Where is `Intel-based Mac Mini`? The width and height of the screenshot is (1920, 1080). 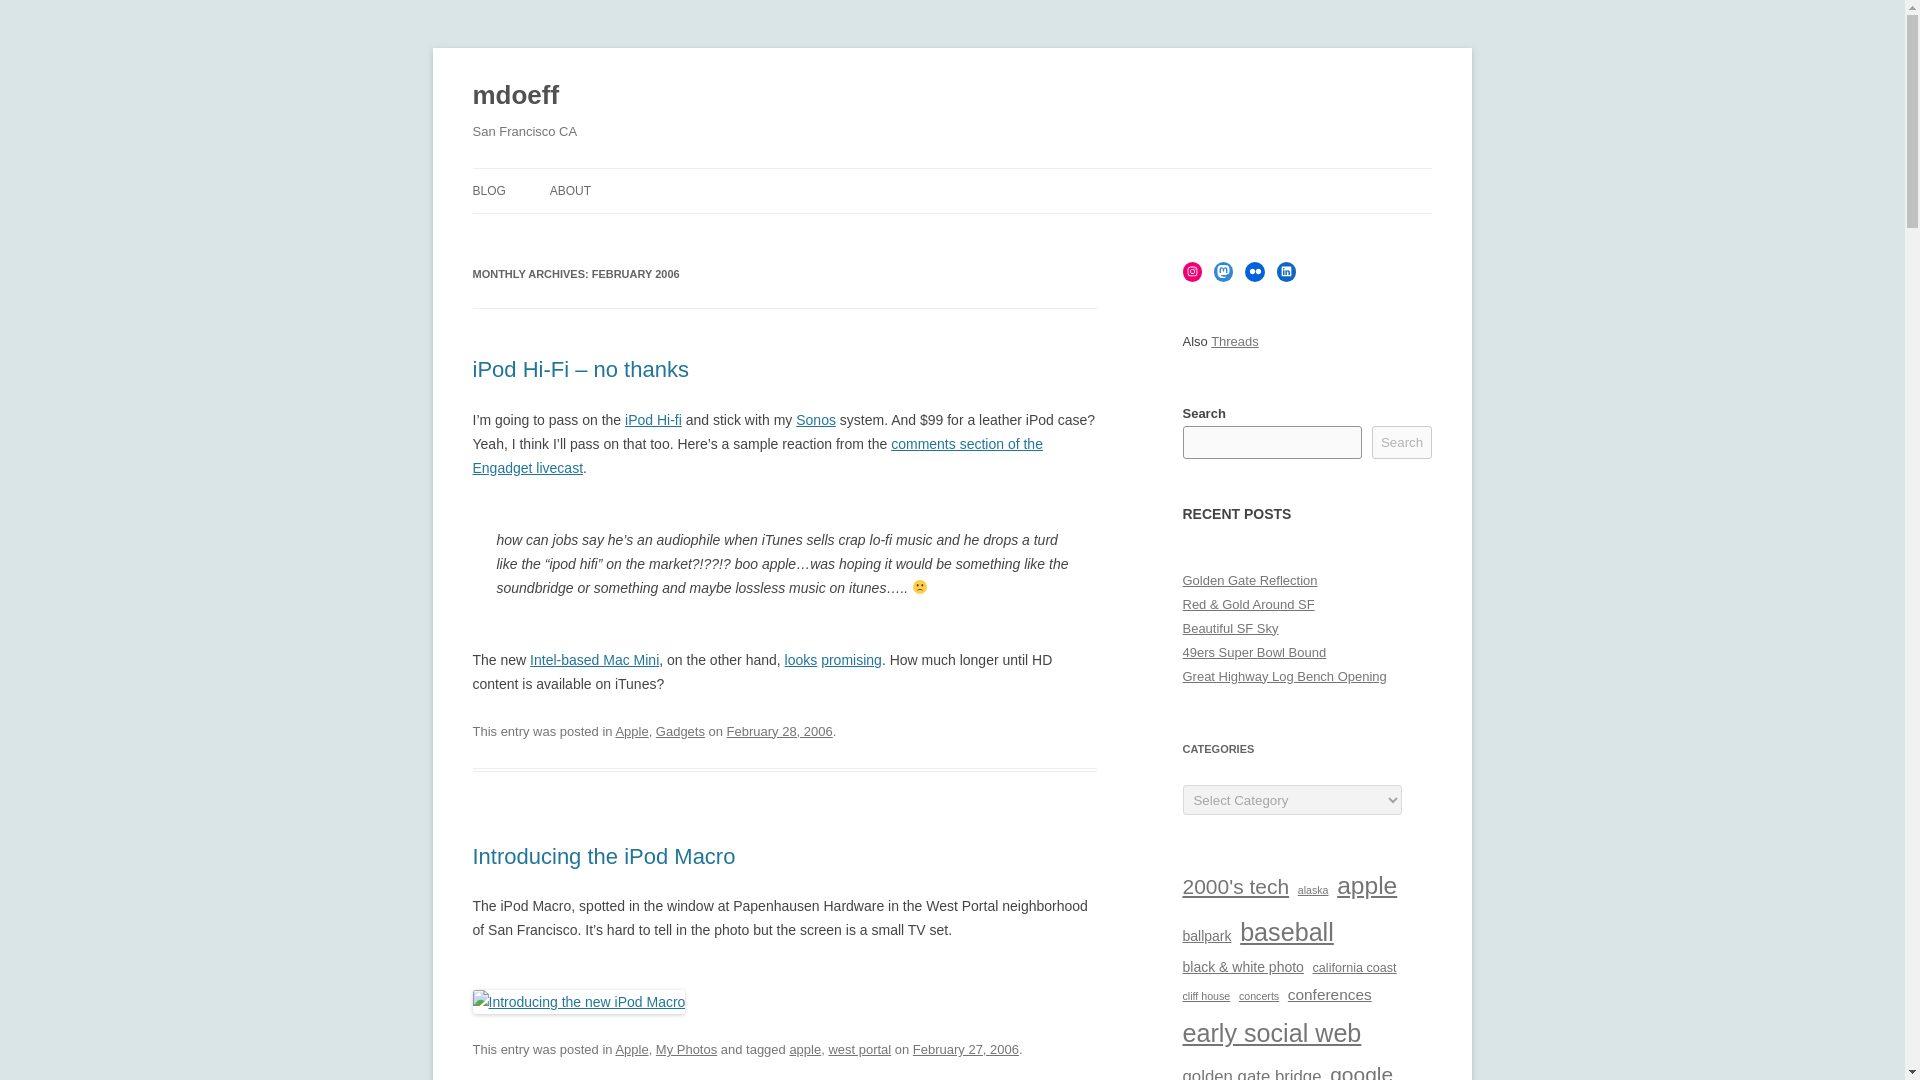
Intel-based Mac Mini is located at coordinates (594, 660).